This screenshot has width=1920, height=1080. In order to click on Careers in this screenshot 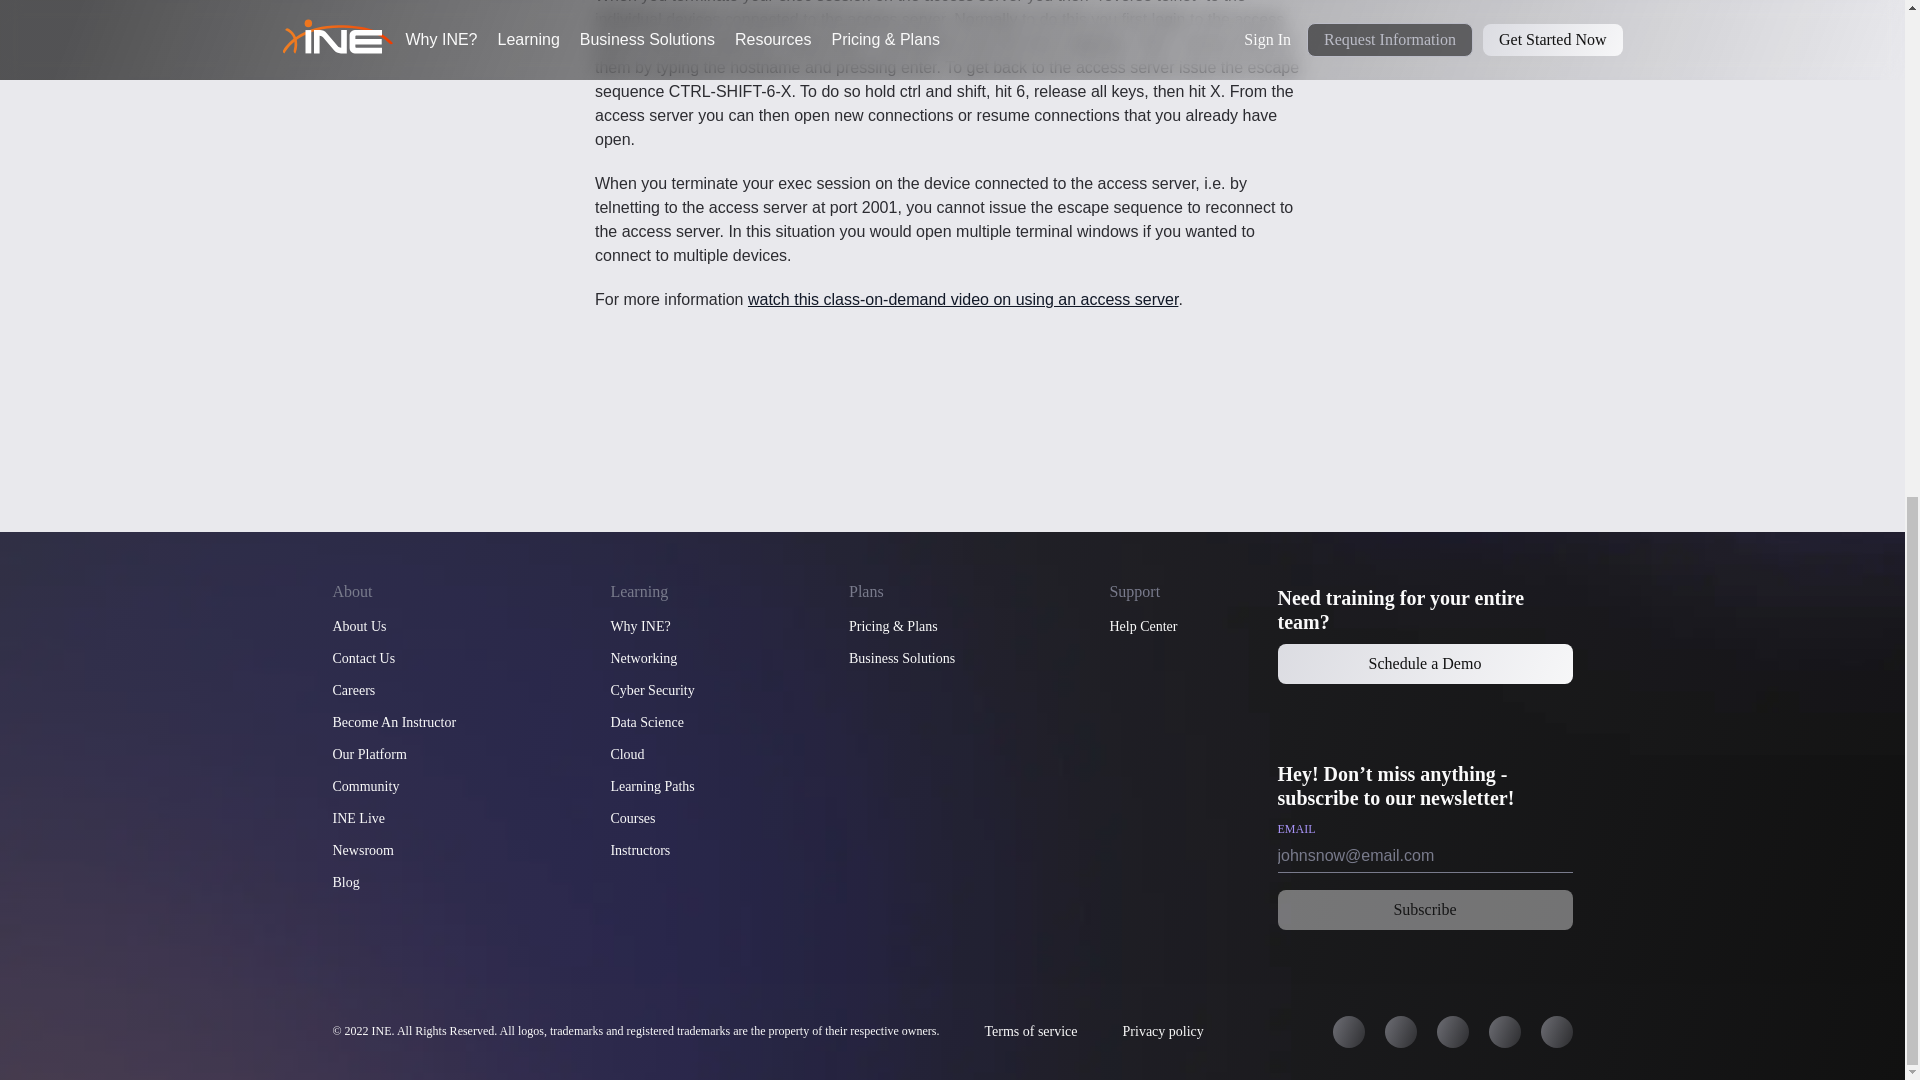, I will do `click(353, 690)`.